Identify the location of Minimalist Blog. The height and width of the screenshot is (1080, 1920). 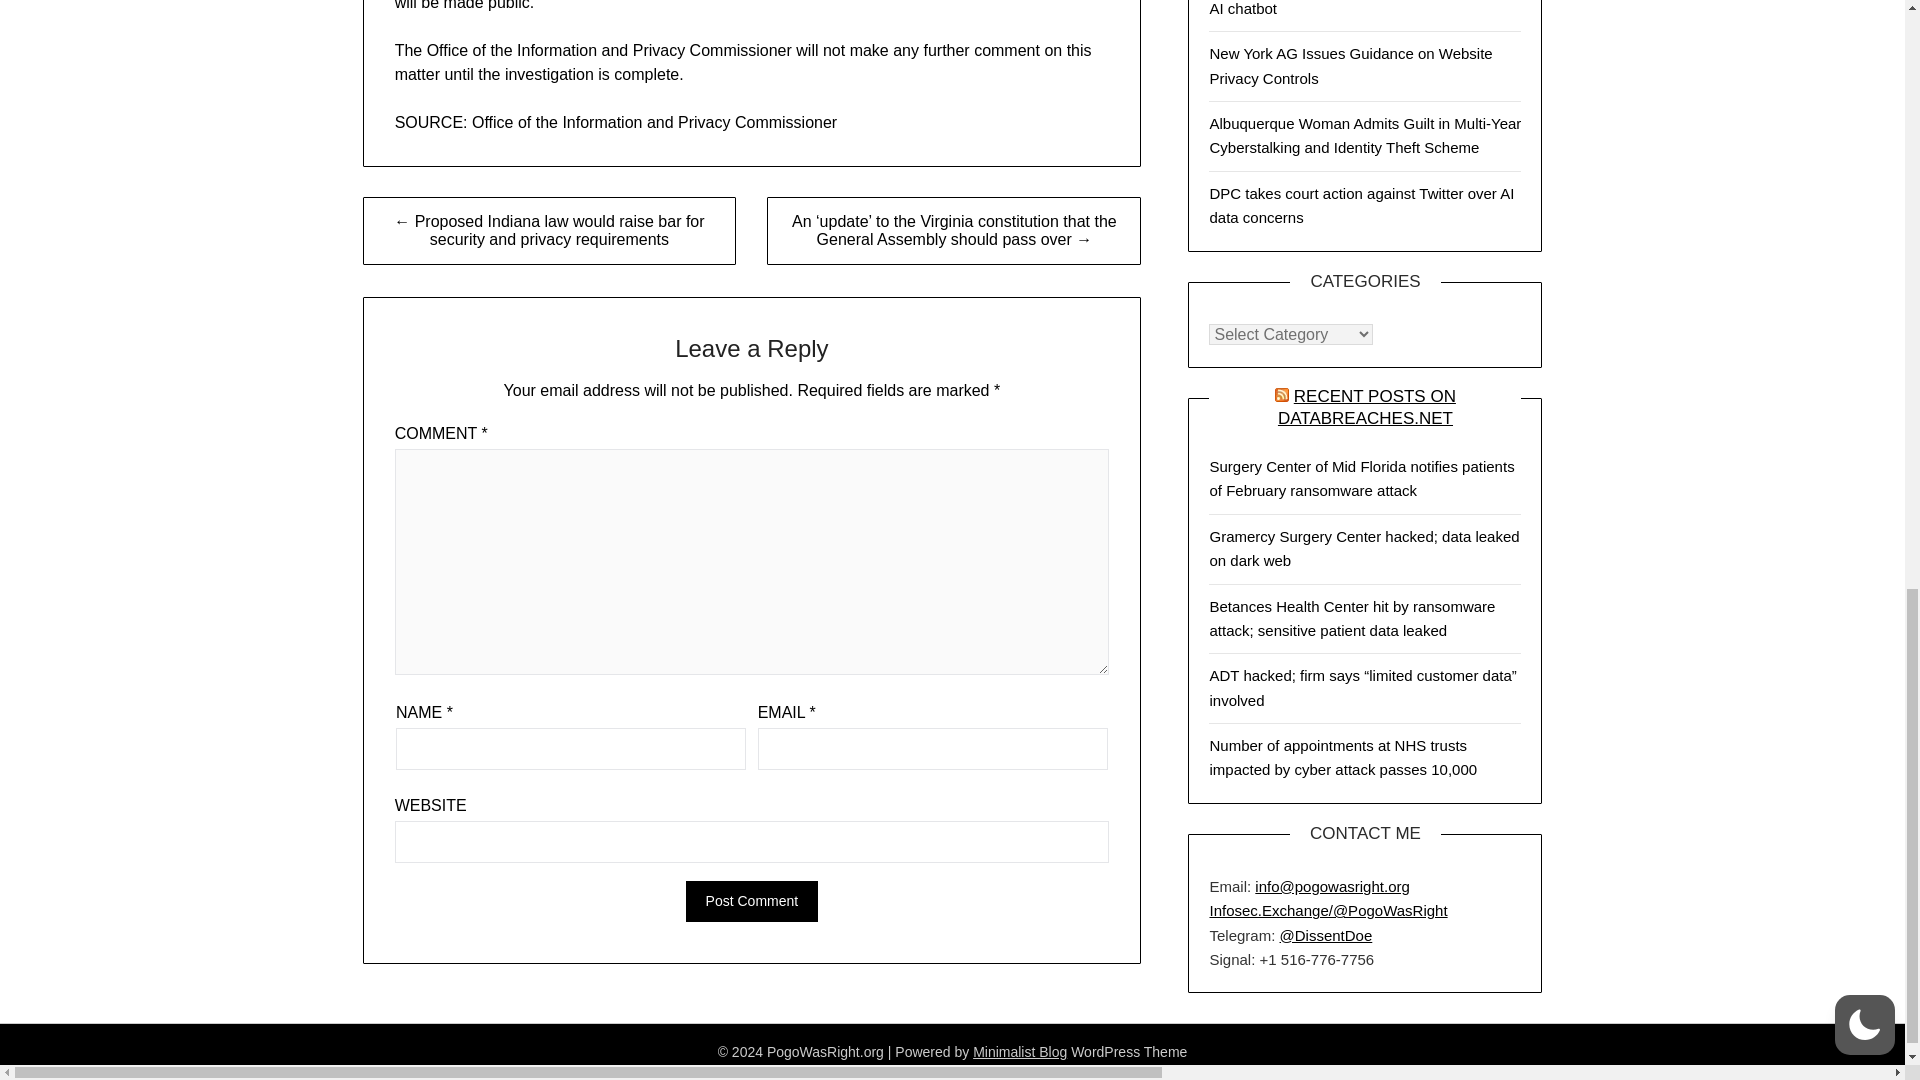
(1020, 1052).